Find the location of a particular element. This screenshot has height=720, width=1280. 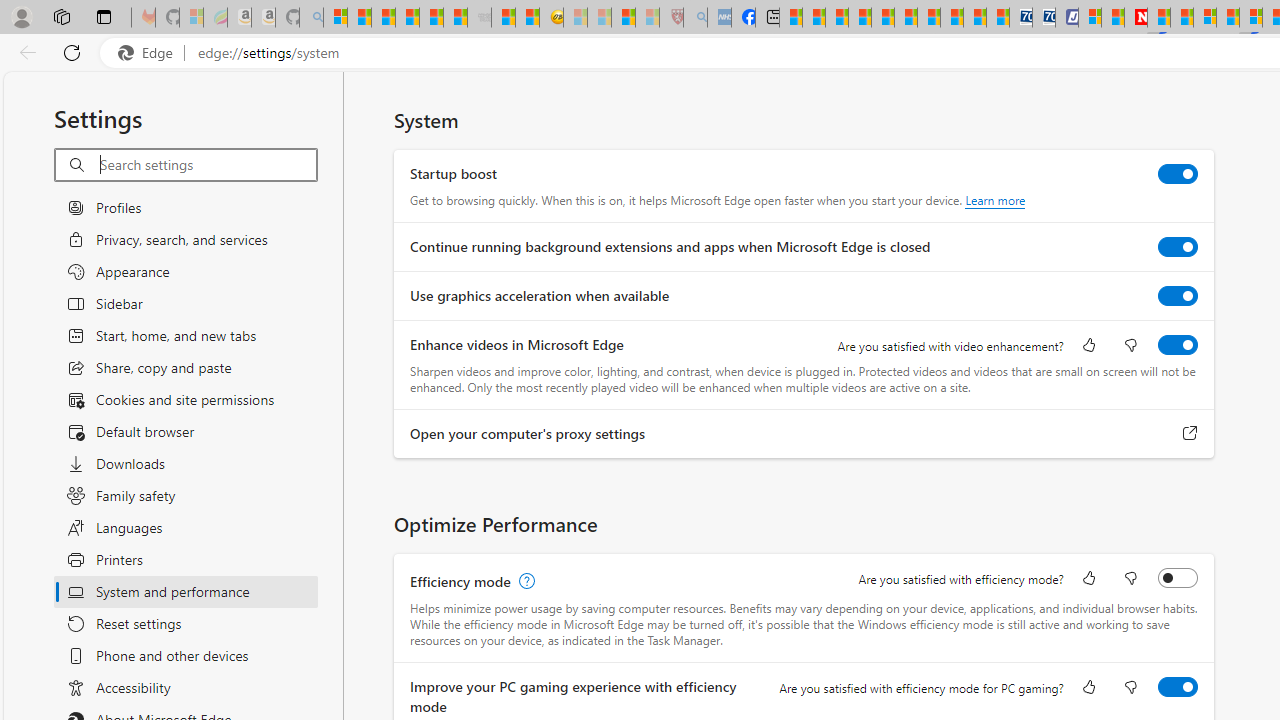

14 Common Myths Debunked By Scientific Facts is located at coordinates (1182, 18).